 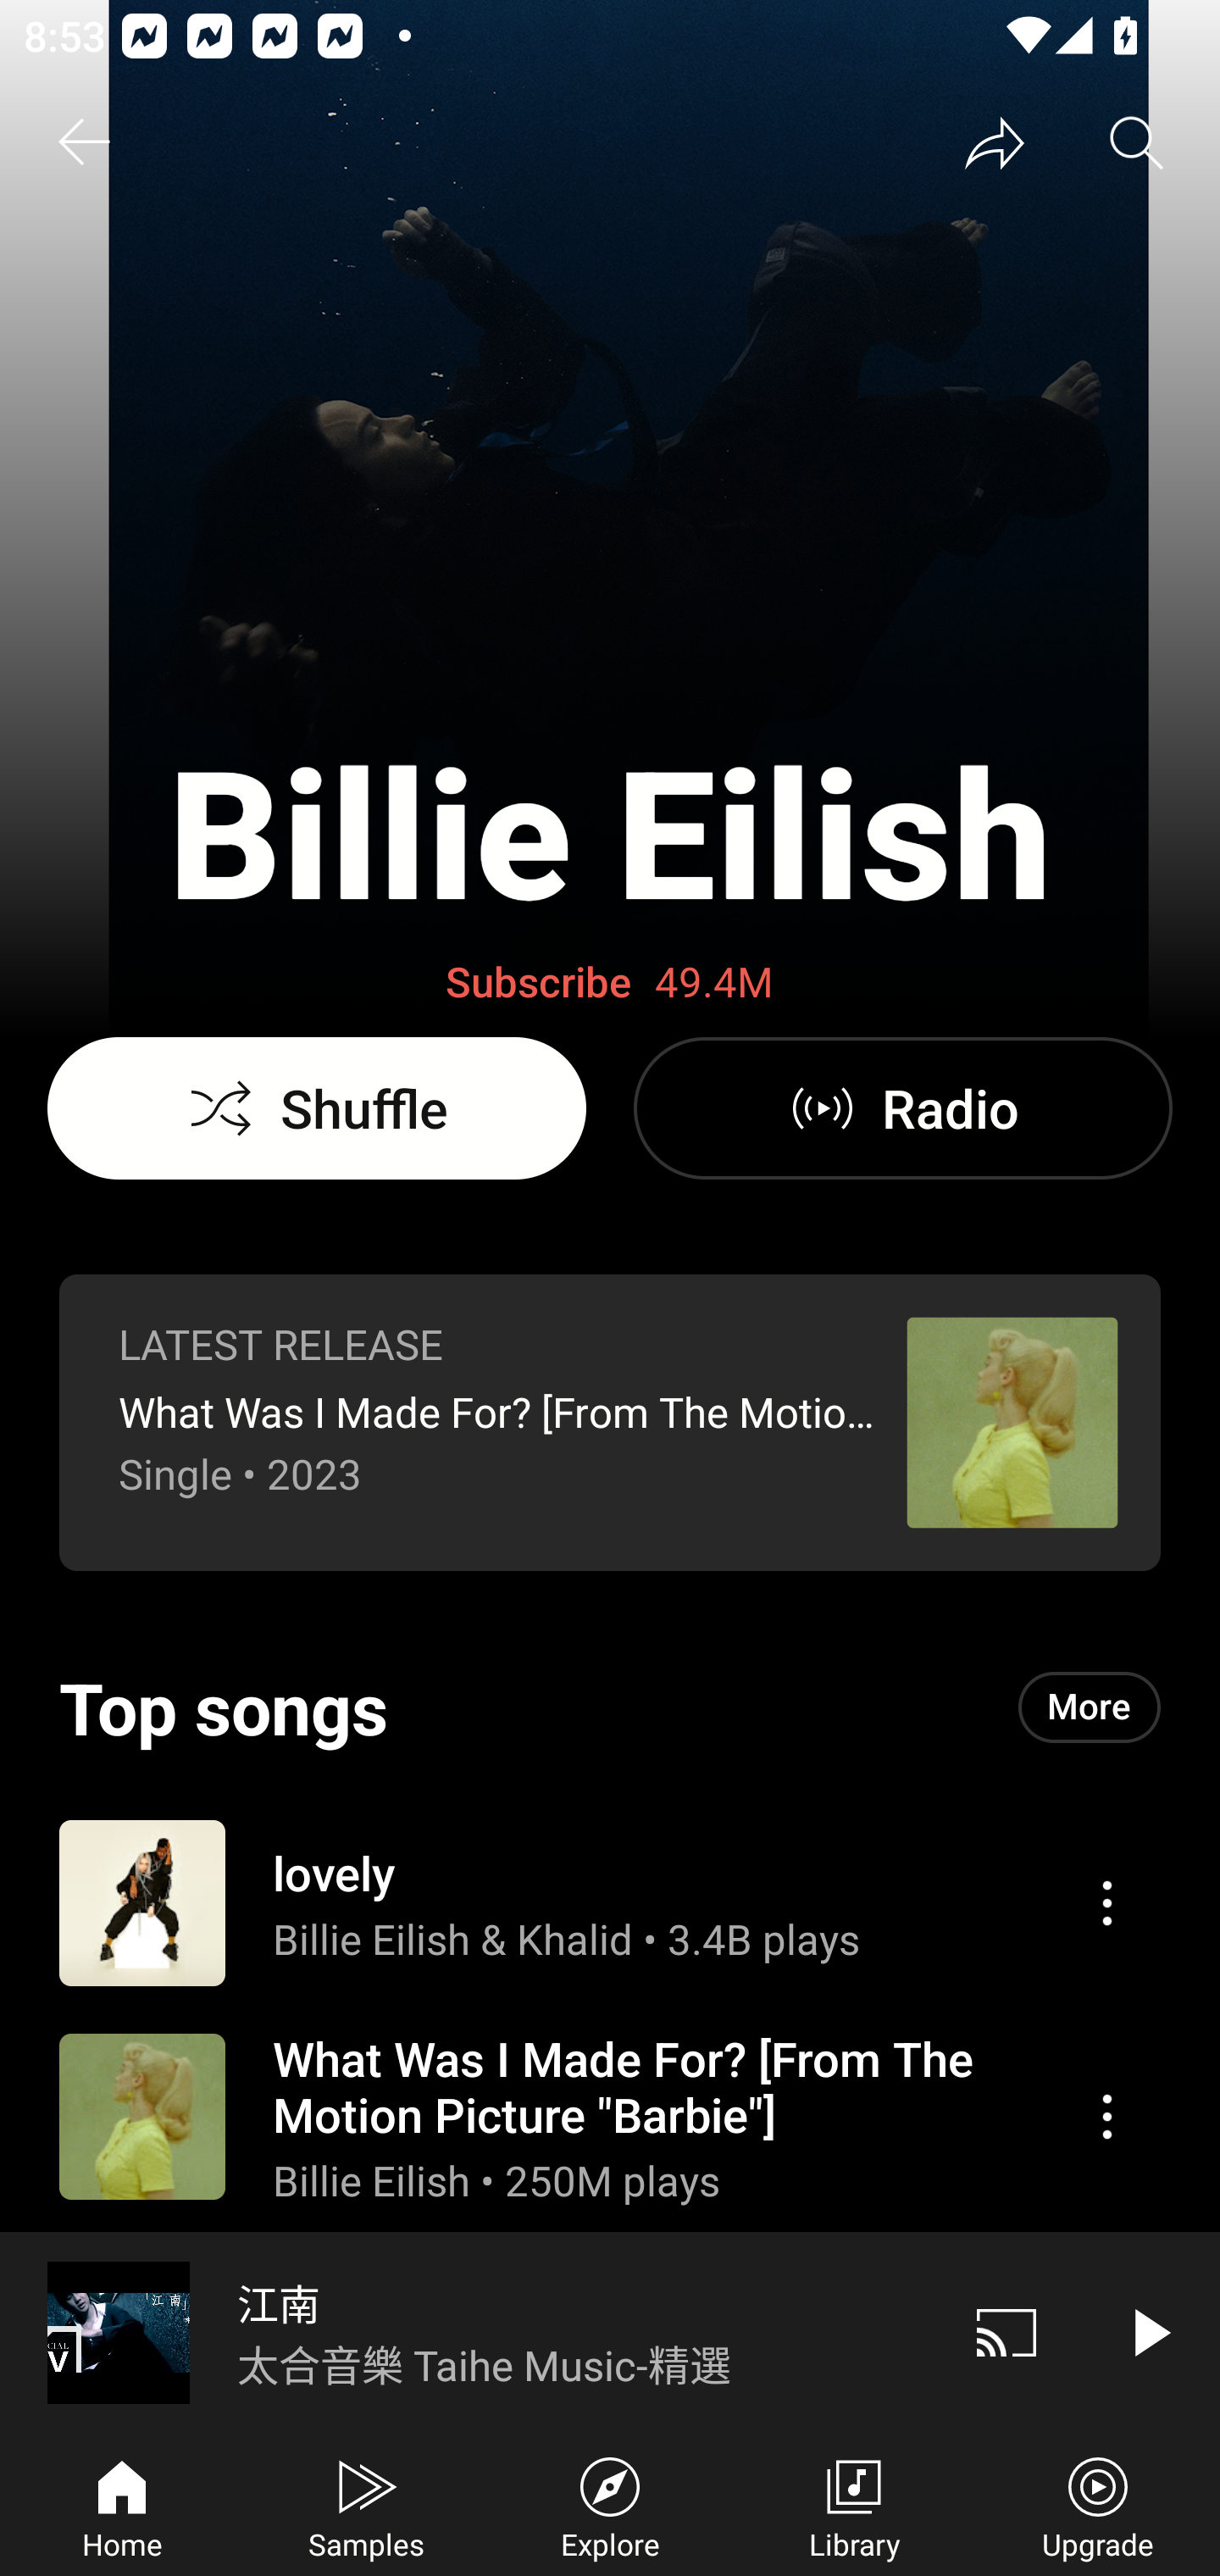 I want to click on 江南 太合音樂 Taihe Music-精選, so click(x=468, y=2332).